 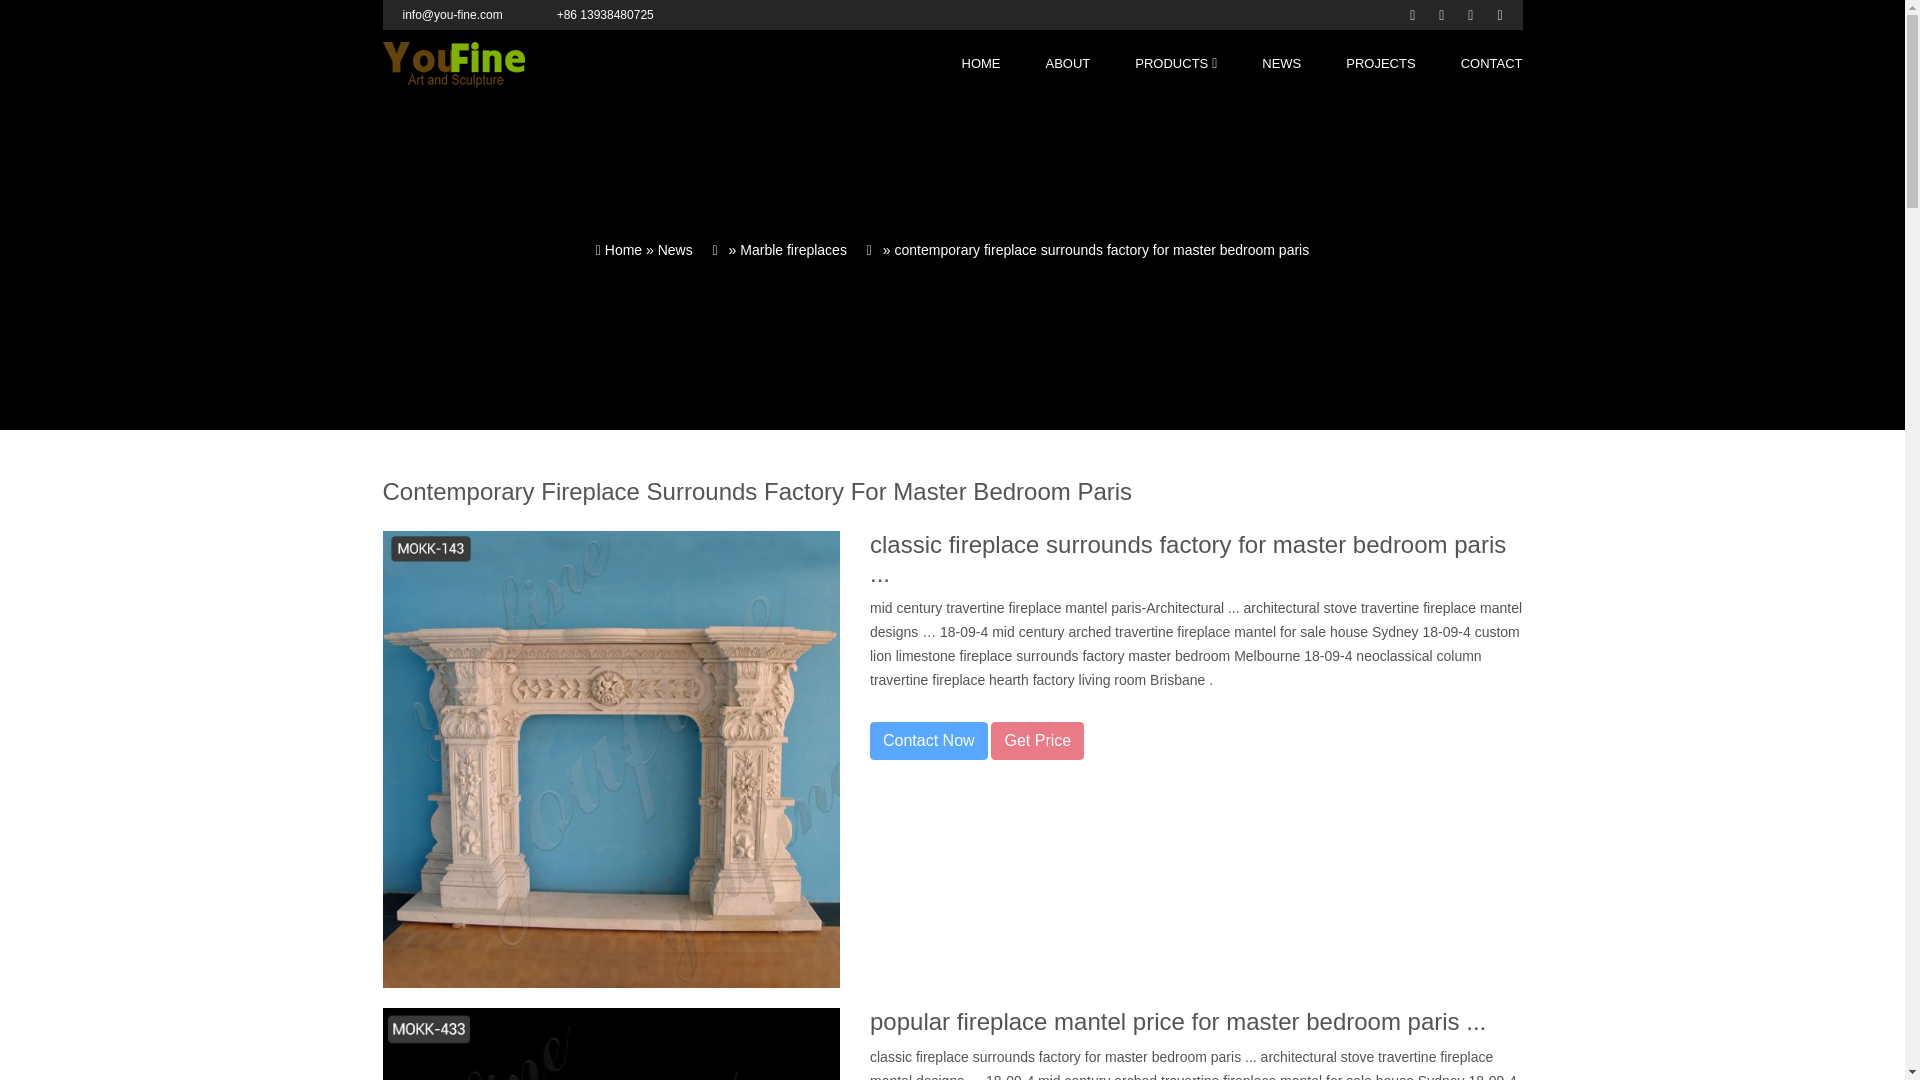 What do you see at coordinates (1170, 64) in the screenshot?
I see `PRODUCTS` at bounding box center [1170, 64].